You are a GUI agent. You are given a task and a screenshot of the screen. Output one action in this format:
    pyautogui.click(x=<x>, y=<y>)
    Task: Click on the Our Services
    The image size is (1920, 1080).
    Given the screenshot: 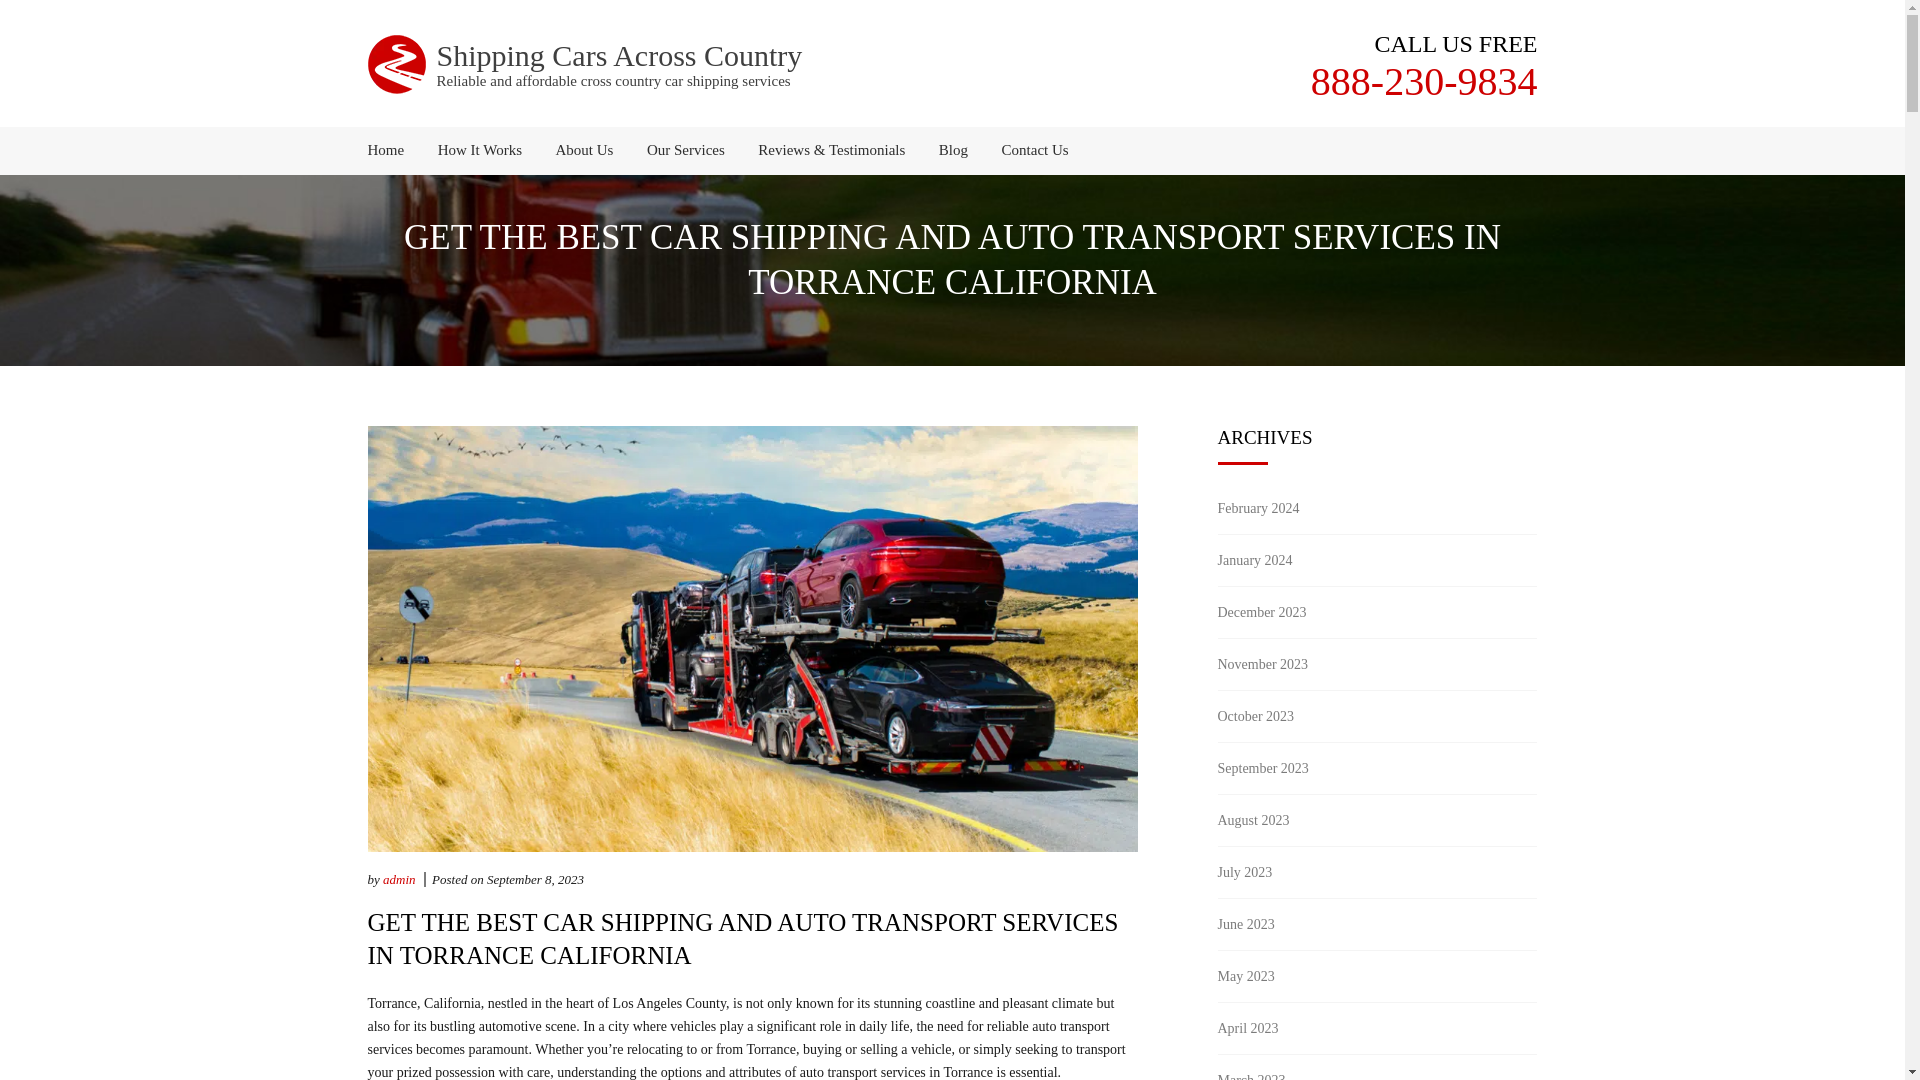 What is the action you would take?
    pyautogui.click(x=685, y=150)
    